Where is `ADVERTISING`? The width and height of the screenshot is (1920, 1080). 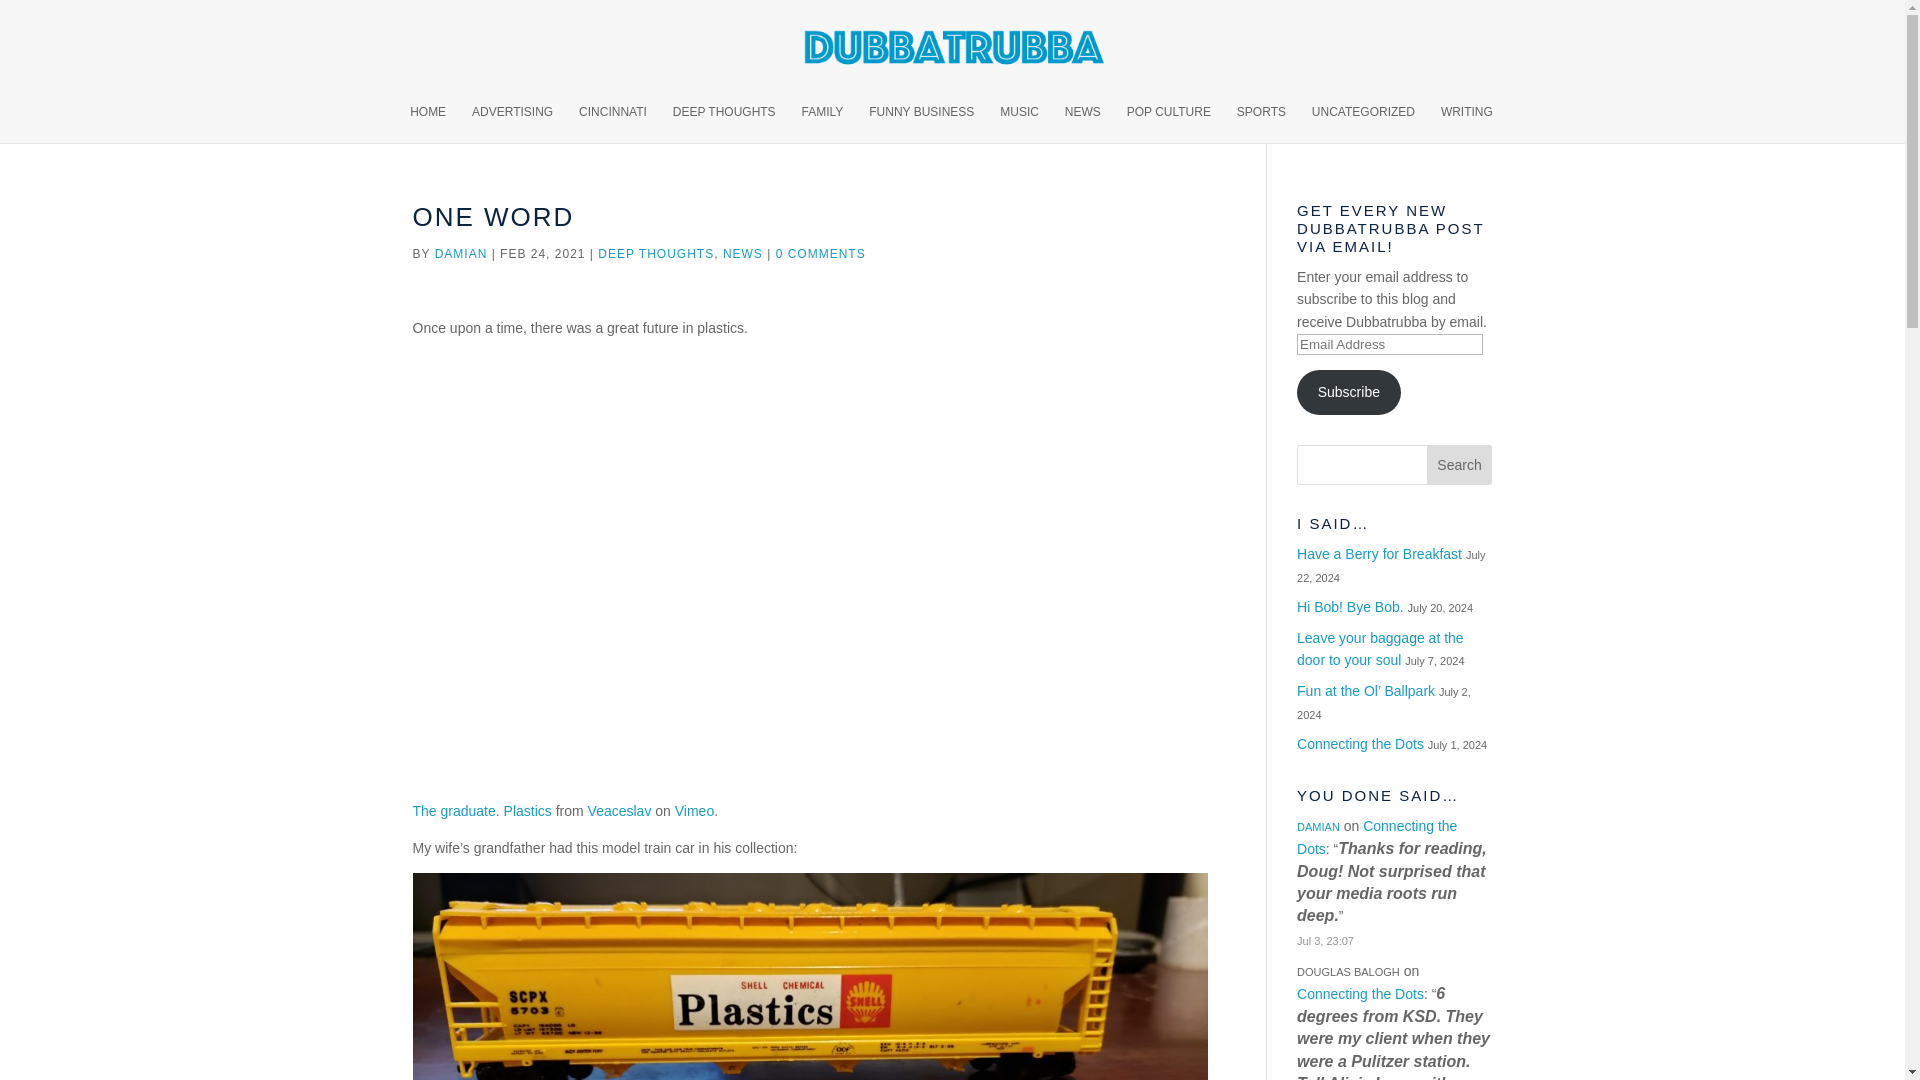
ADVERTISING is located at coordinates (512, 123).